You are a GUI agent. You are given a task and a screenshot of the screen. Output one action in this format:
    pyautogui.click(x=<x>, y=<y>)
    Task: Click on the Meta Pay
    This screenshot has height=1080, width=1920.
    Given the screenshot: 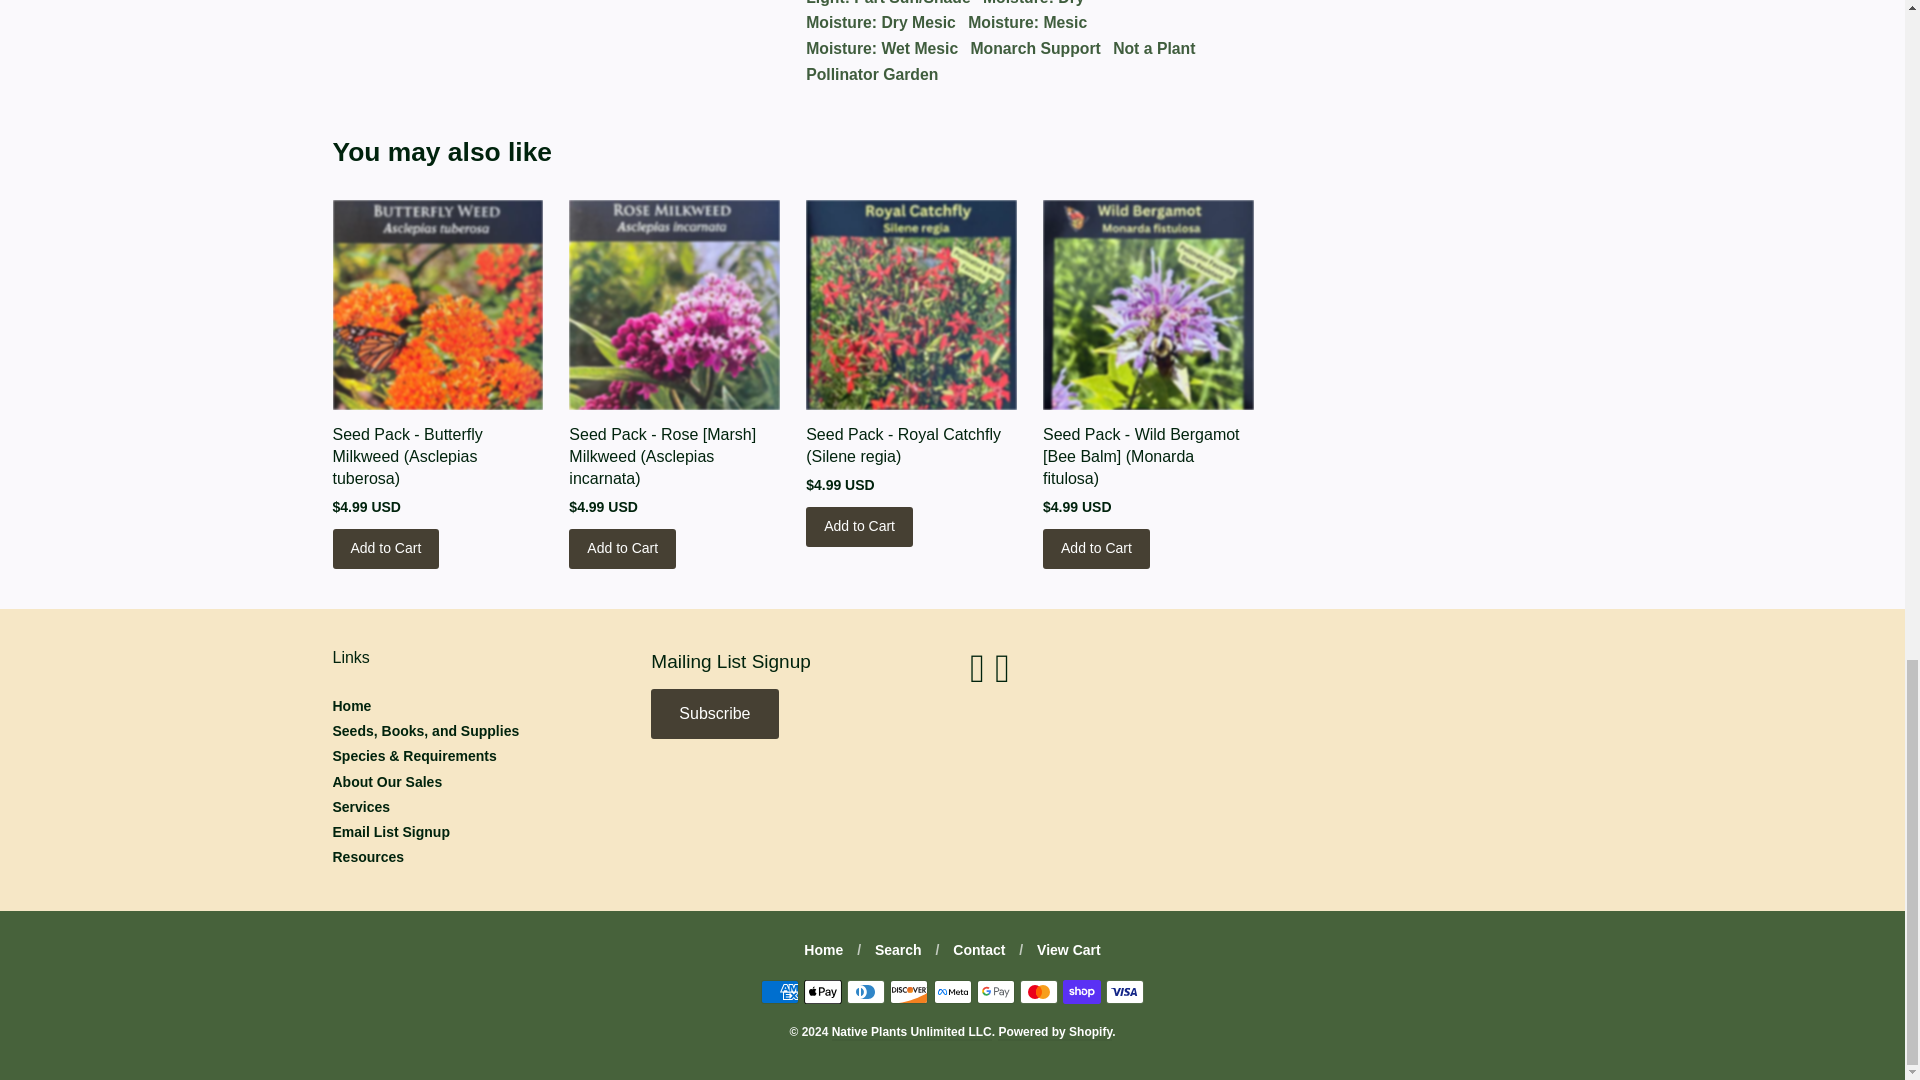 What is the action you would take?
    pyautogui.click(x=952, y=992)
    